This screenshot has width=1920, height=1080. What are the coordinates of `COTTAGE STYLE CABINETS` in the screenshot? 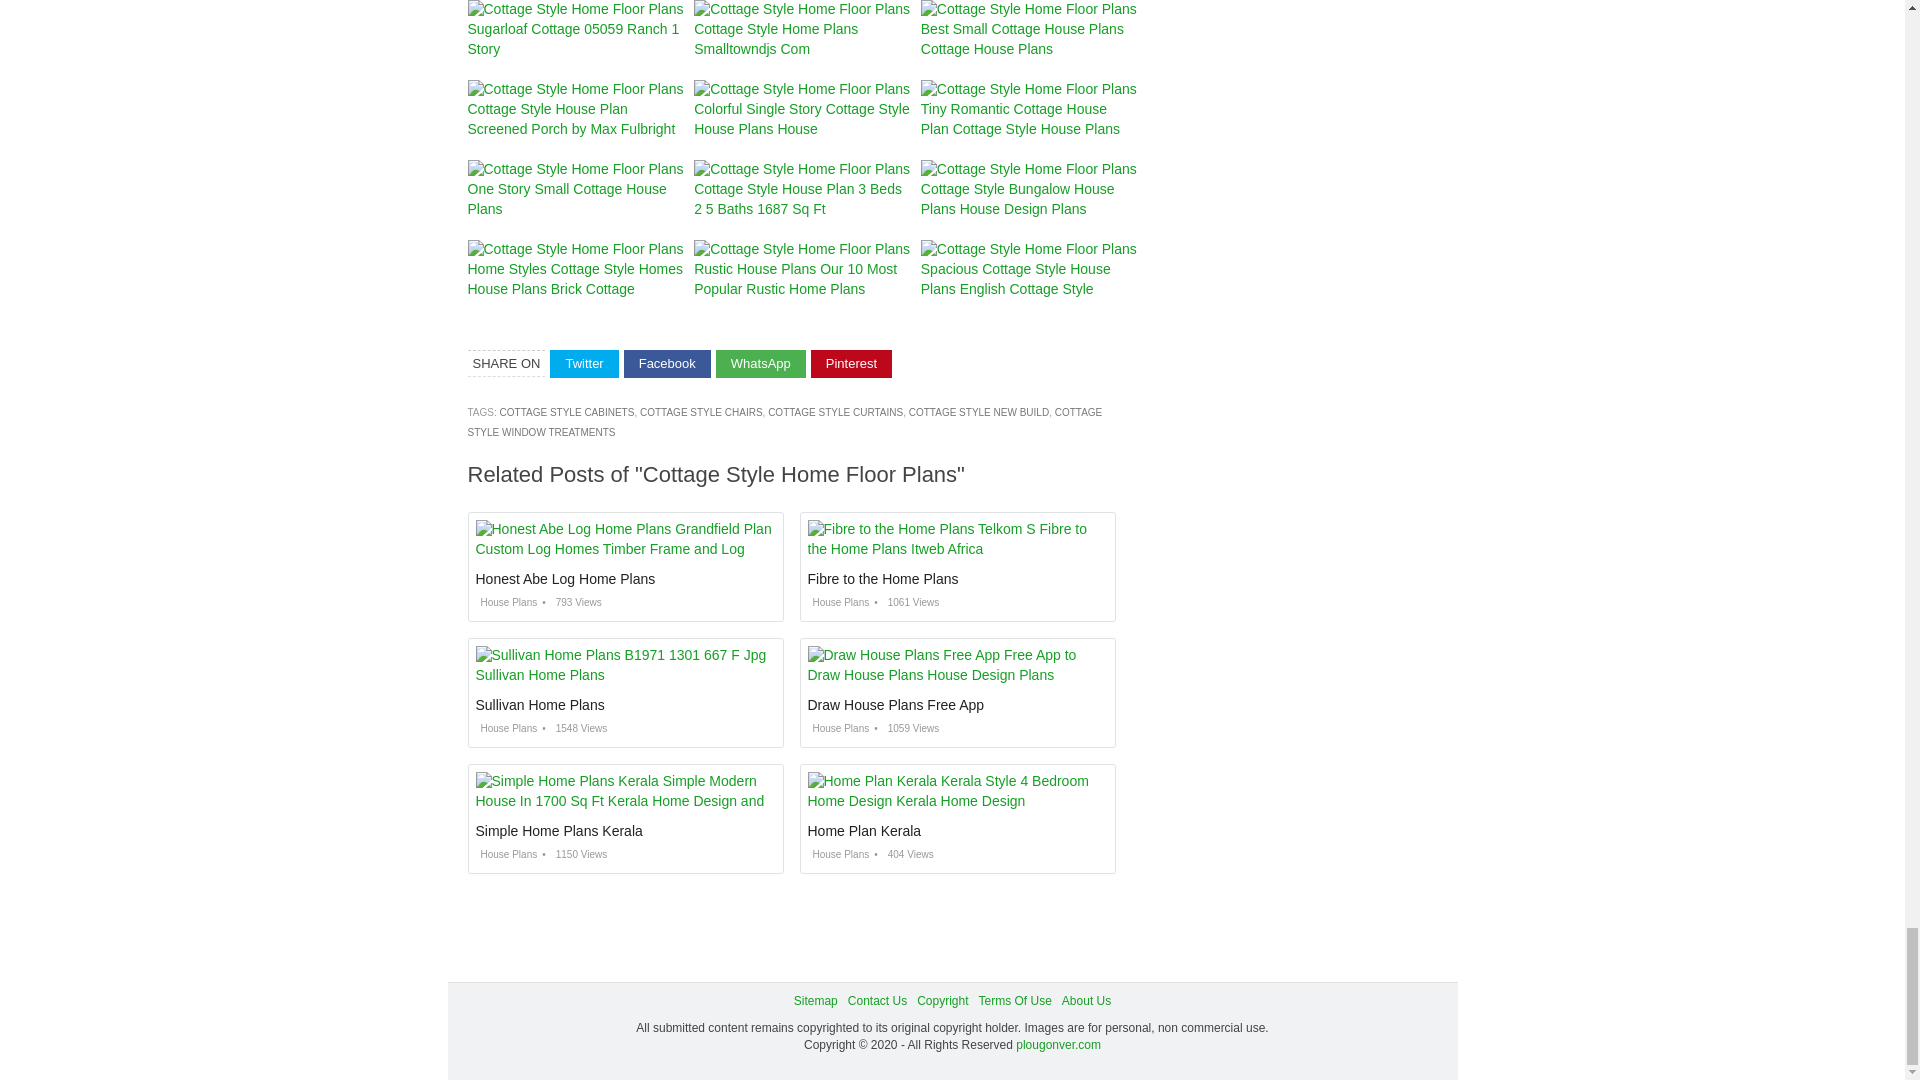 It's located at (567, 412).